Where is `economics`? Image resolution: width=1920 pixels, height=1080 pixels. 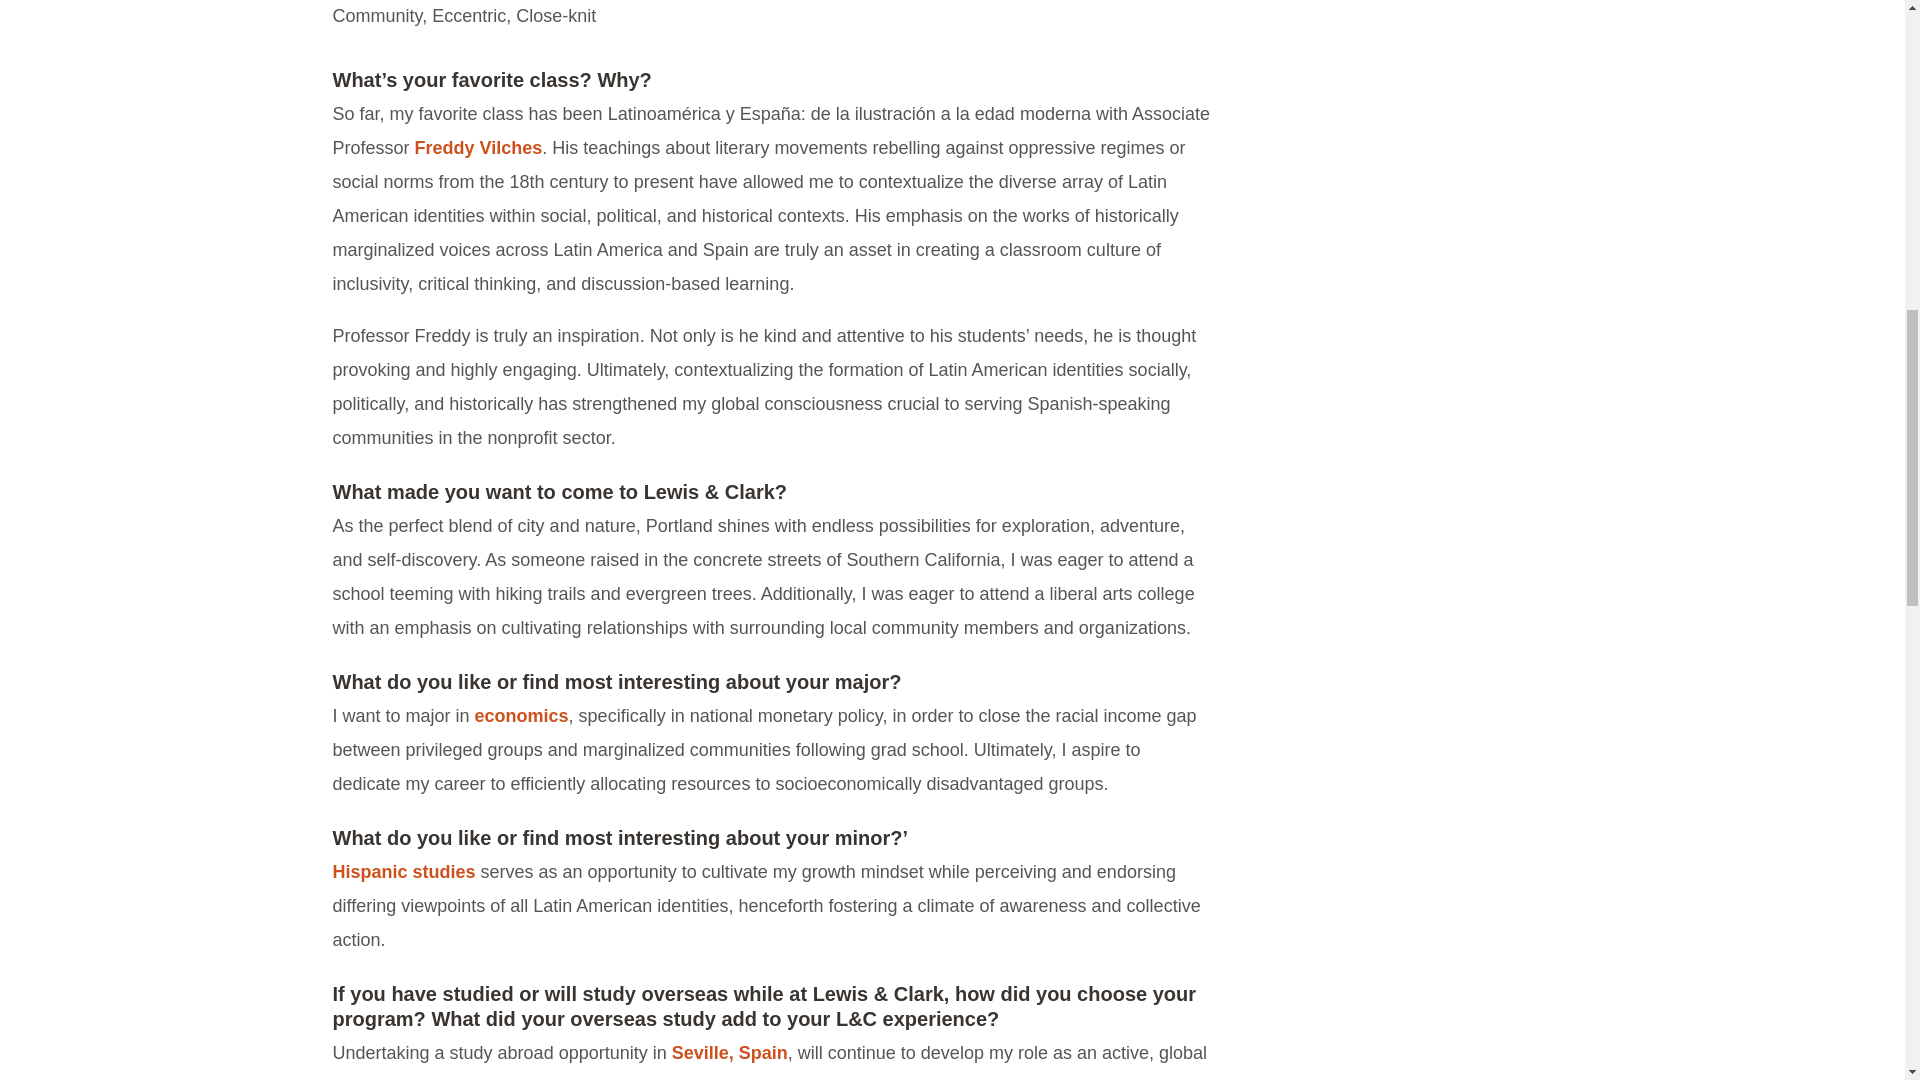
economics is located at coordinates (521, 716).